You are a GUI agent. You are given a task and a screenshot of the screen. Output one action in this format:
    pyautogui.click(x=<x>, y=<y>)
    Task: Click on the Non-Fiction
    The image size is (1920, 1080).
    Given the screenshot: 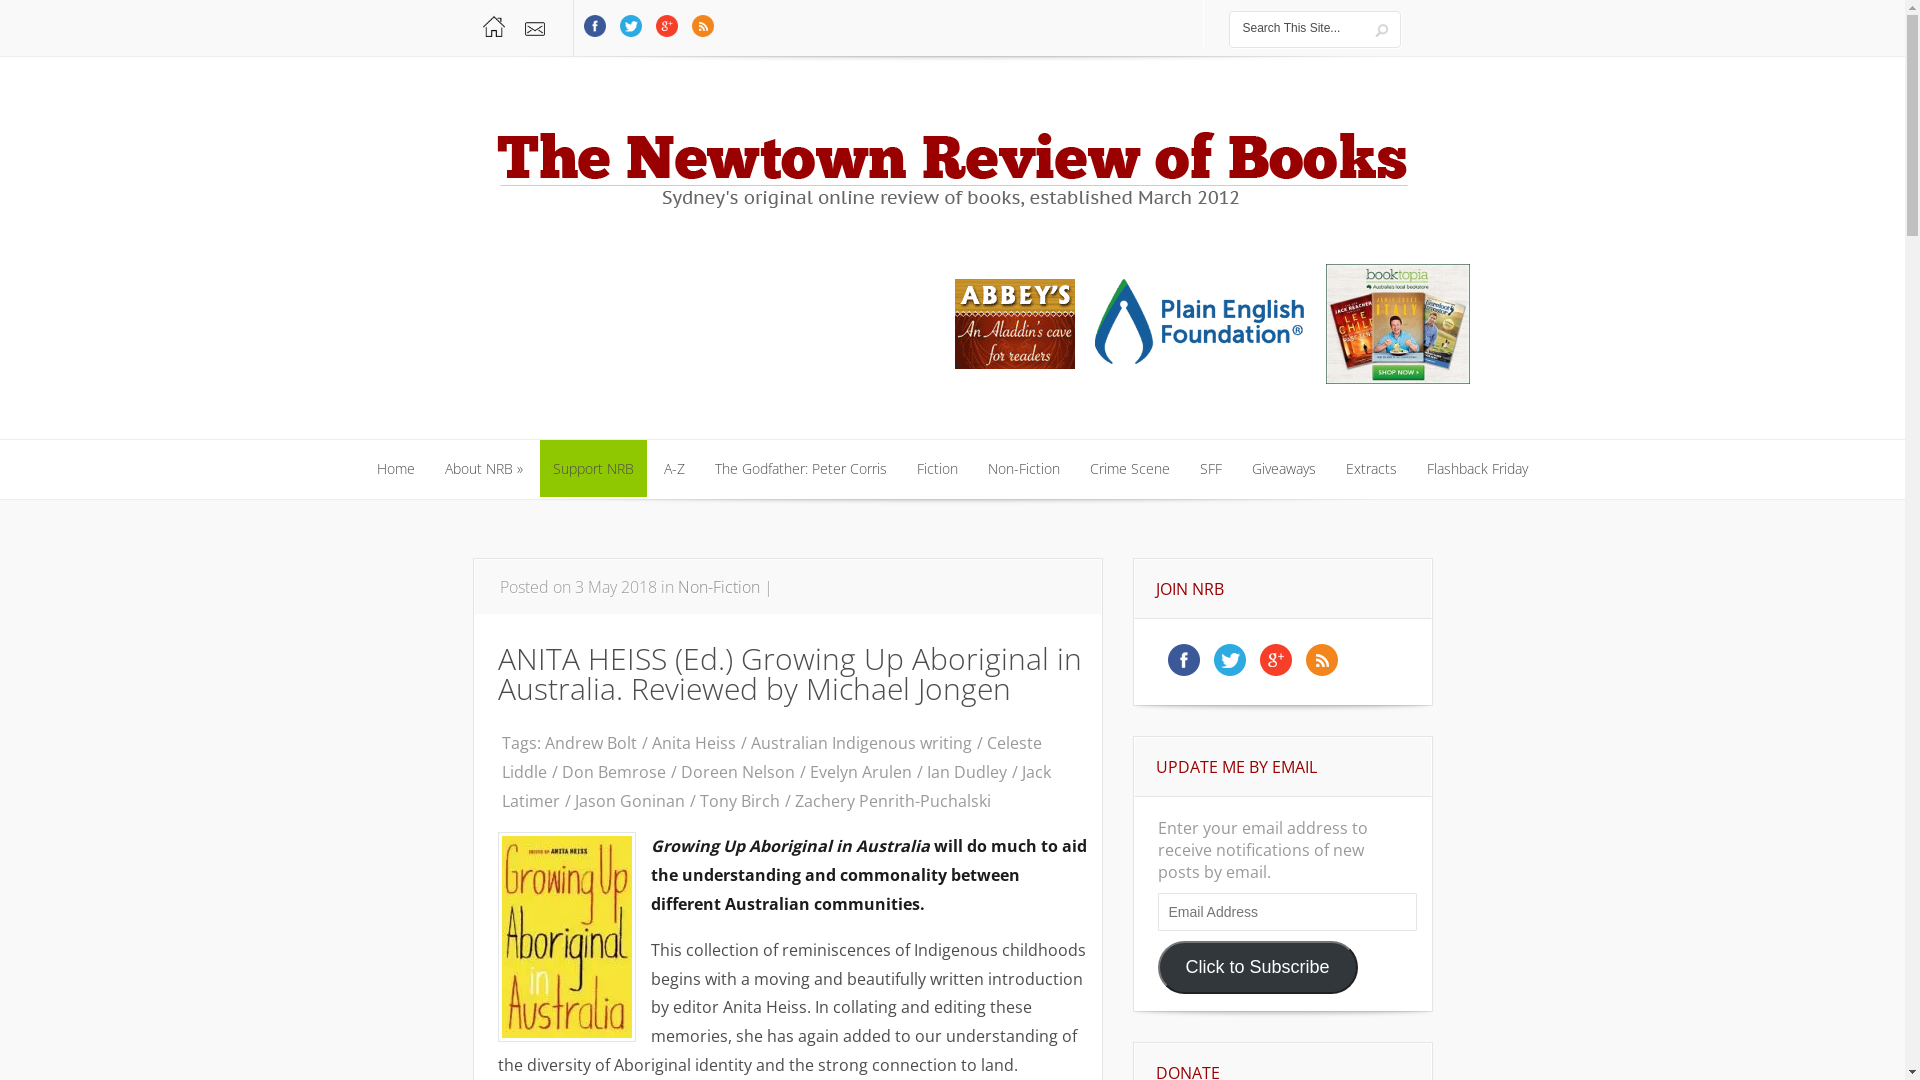 What is the action you would take?
    pyautogui.click(x=1024, y=470)
    